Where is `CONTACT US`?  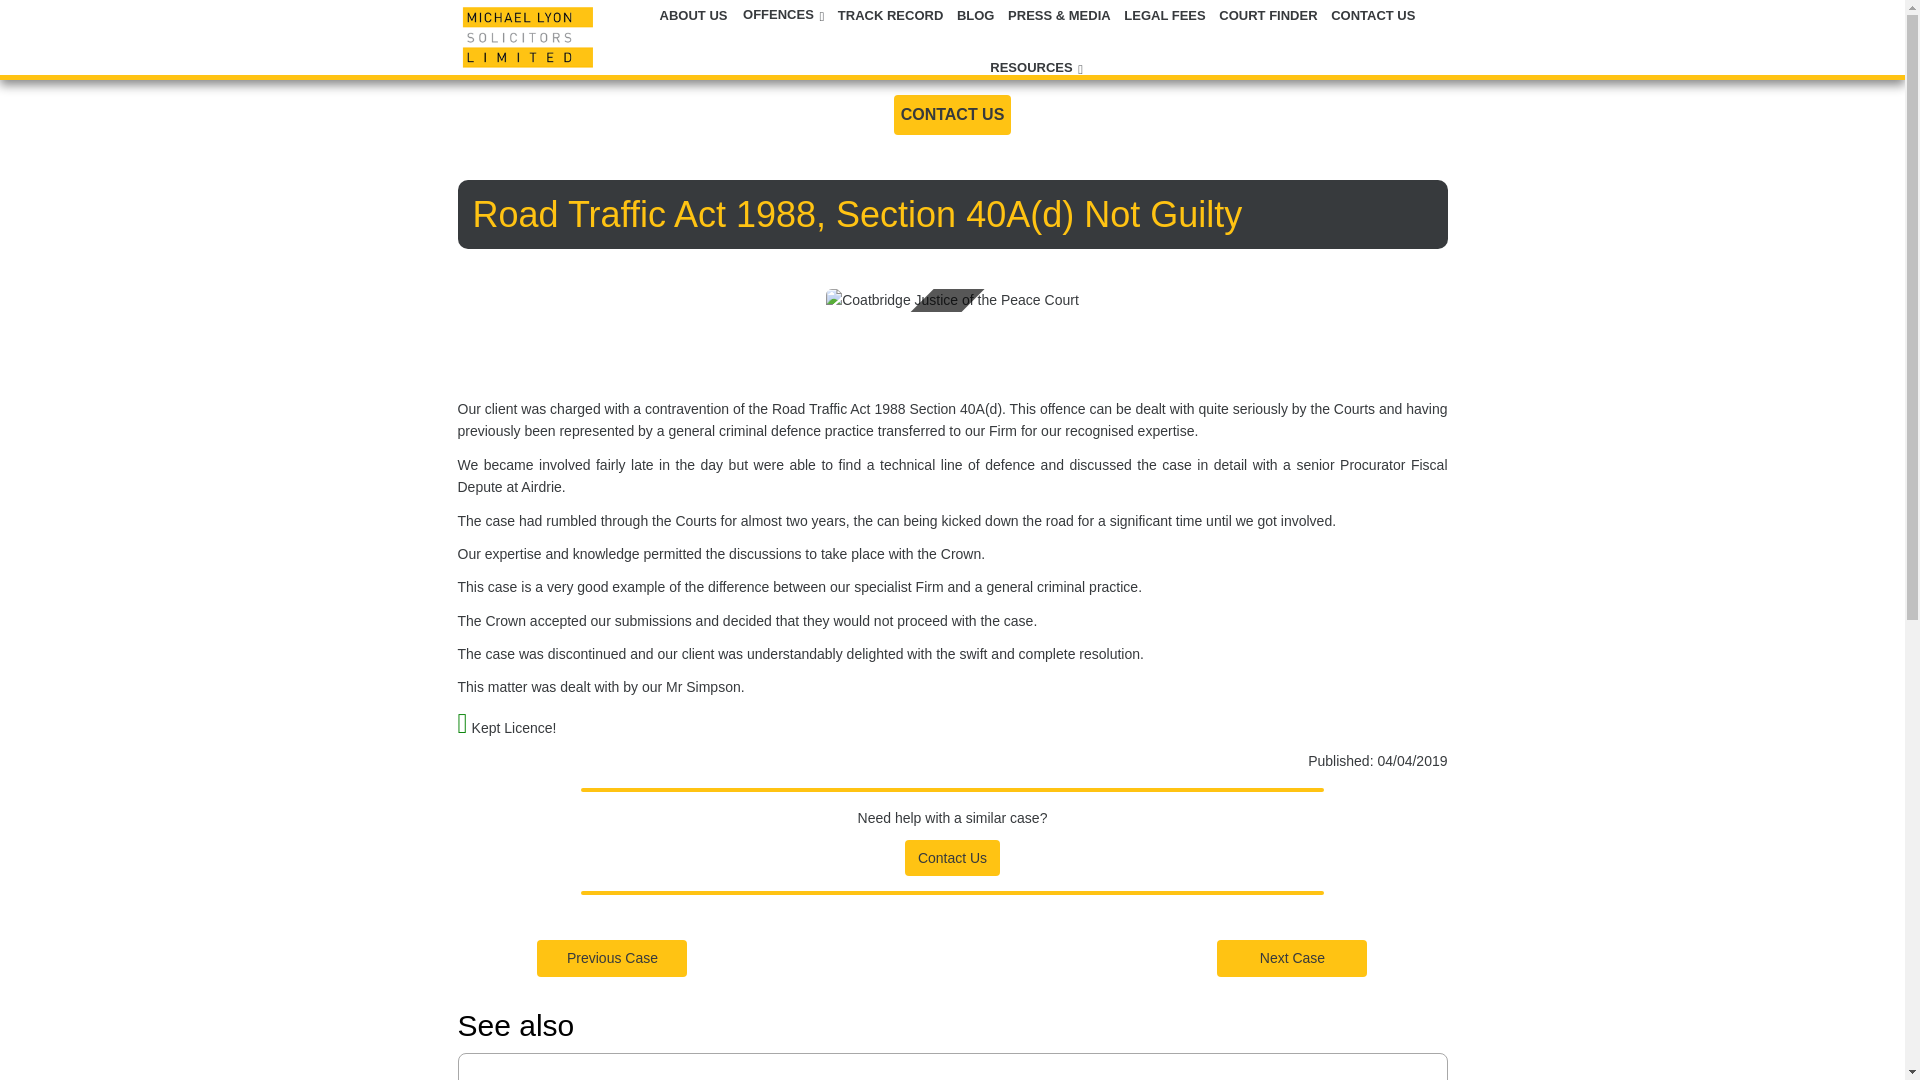 CONTACT US is located at coordinates (1373, 14).